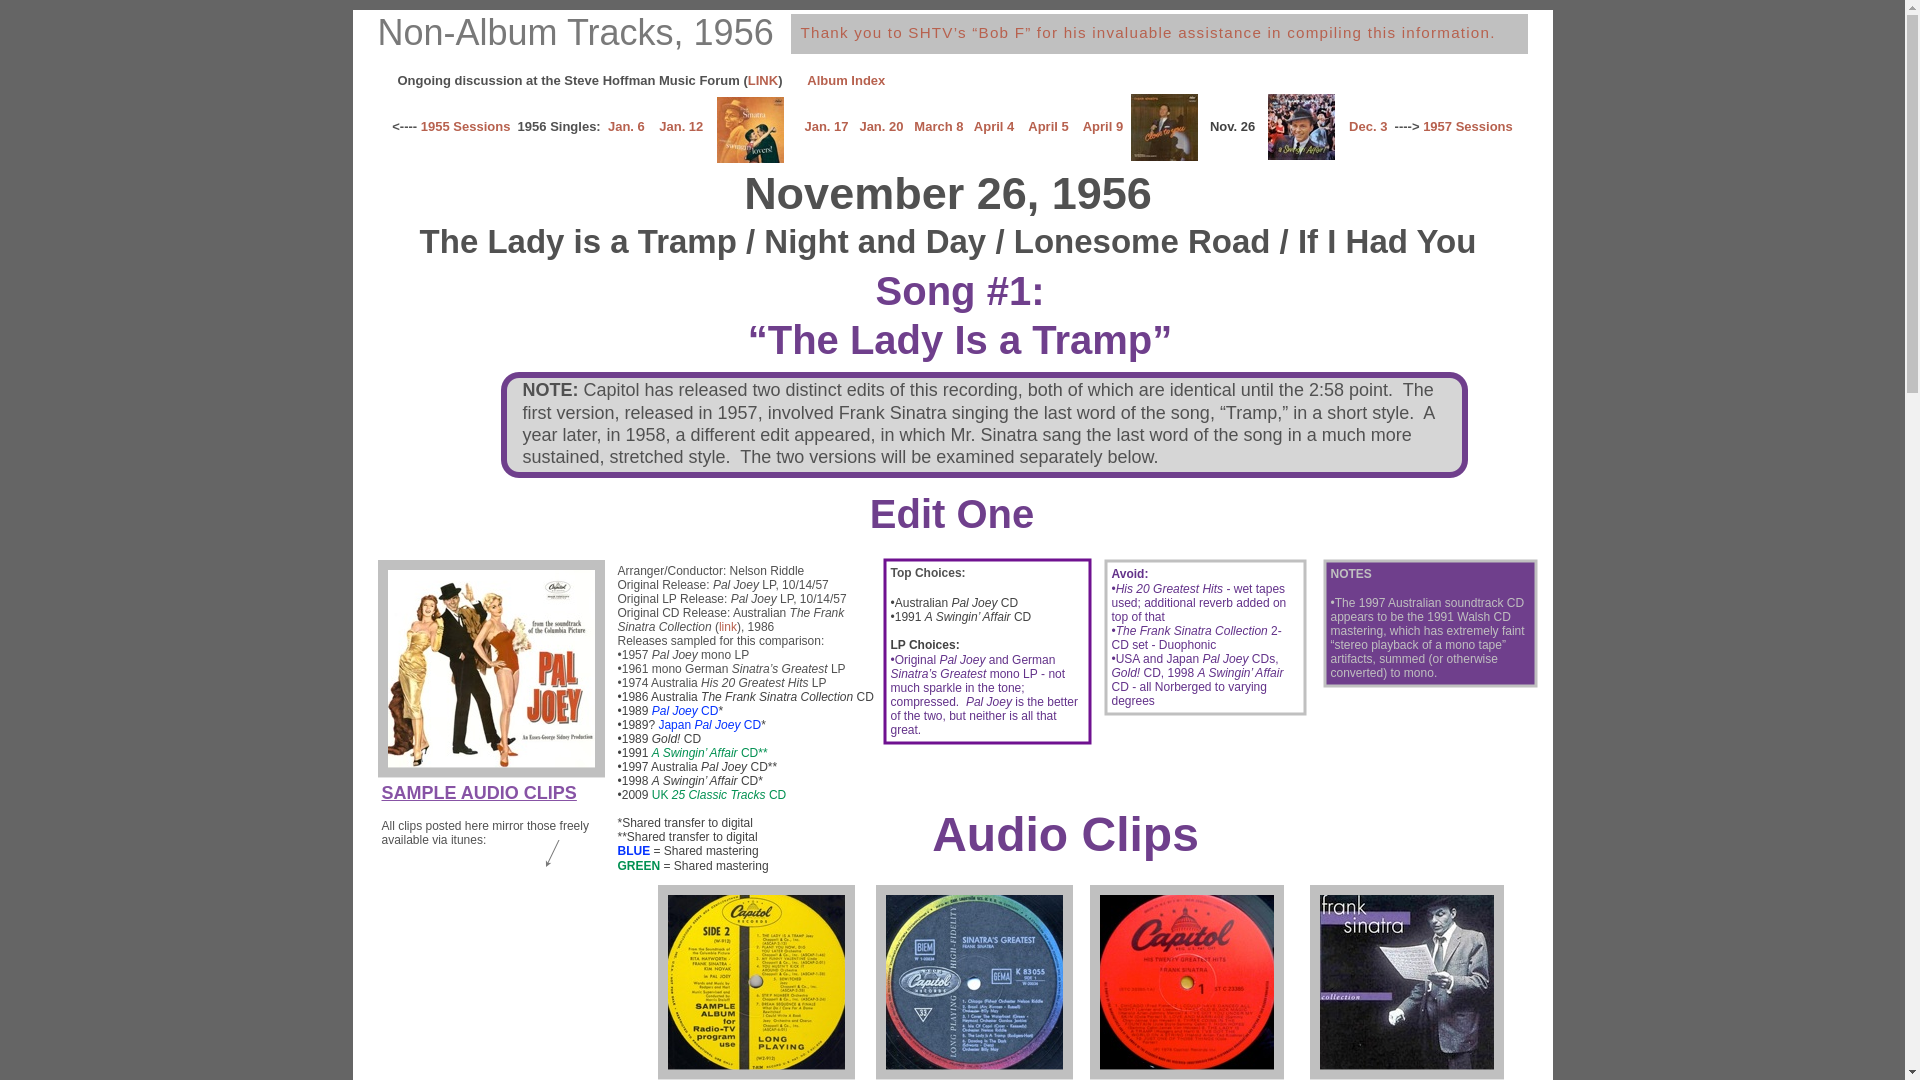 This screenshot has height=1080, width=1920. What do you see at coordinates (626, 126) in the screenshot?
I see `Jan. 6` at bounding box center [626, 126].